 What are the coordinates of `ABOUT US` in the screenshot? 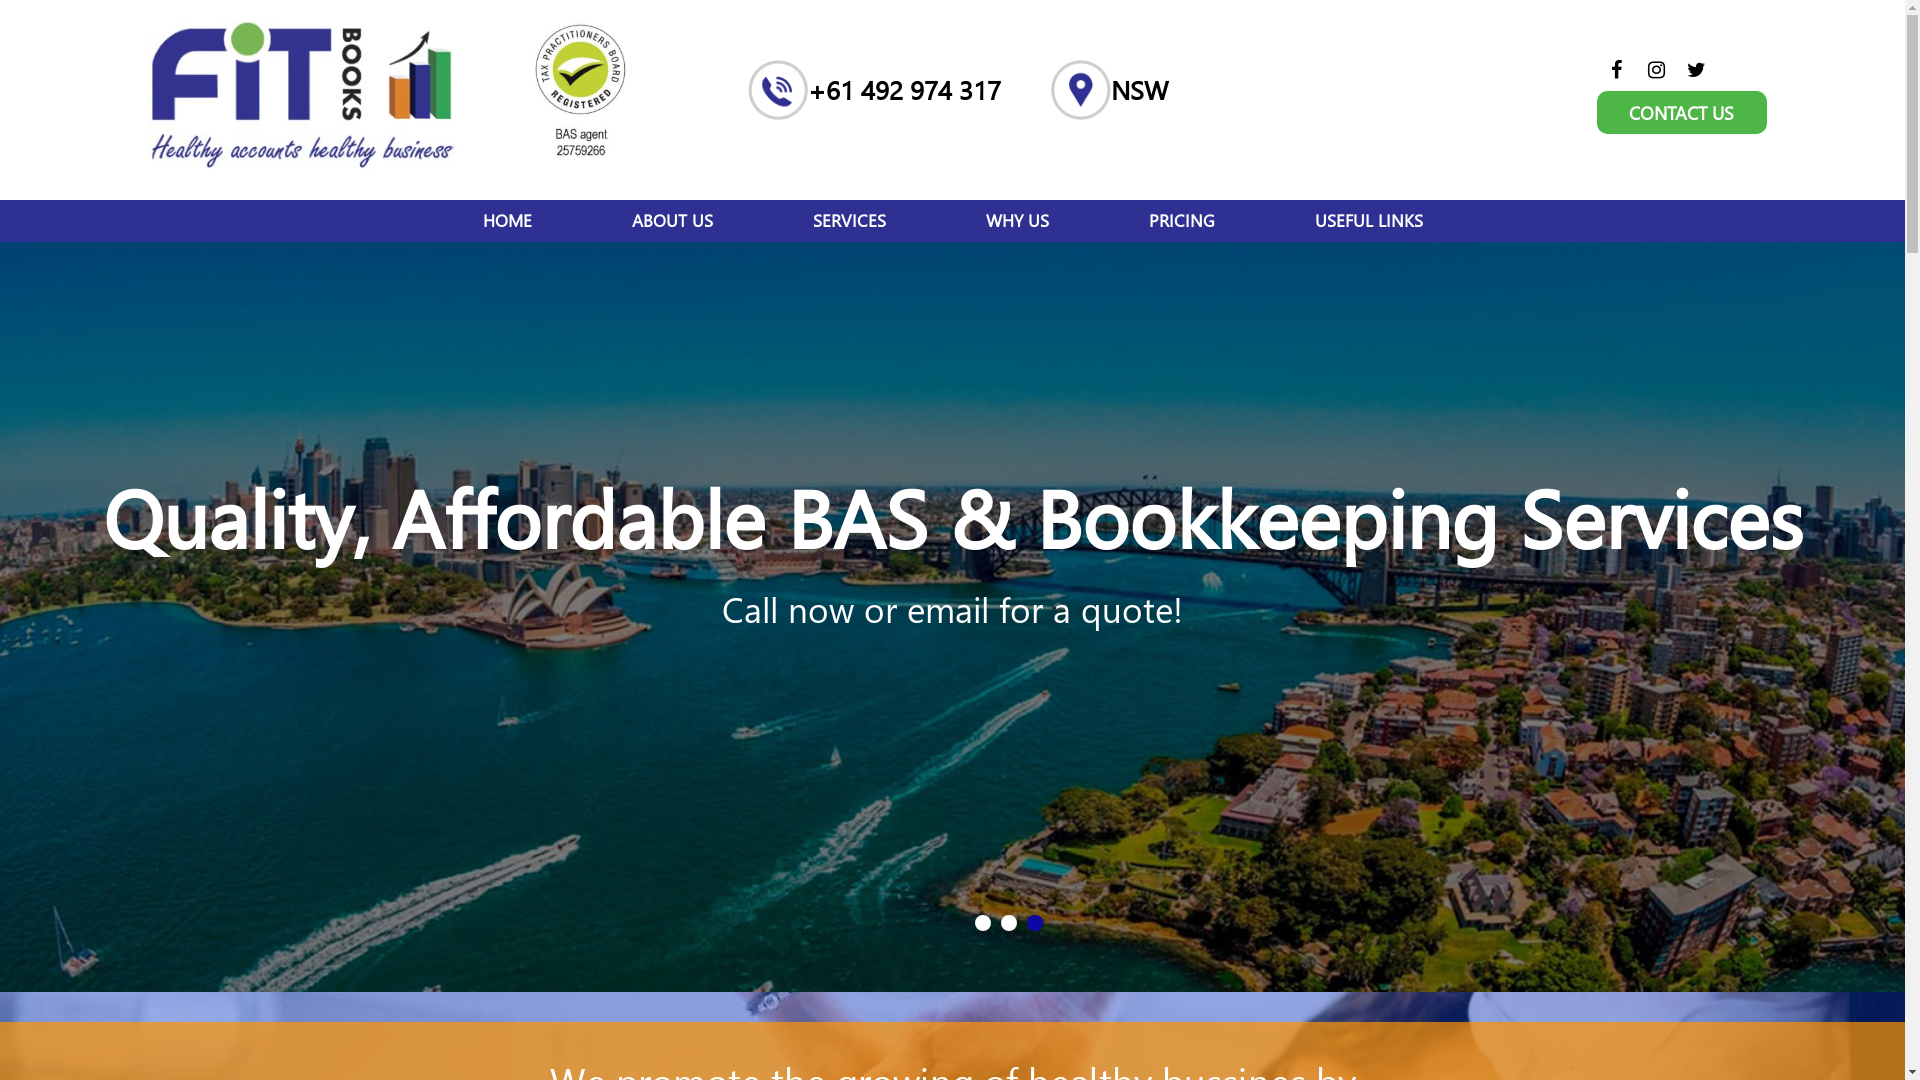 It's located at (672, 221).